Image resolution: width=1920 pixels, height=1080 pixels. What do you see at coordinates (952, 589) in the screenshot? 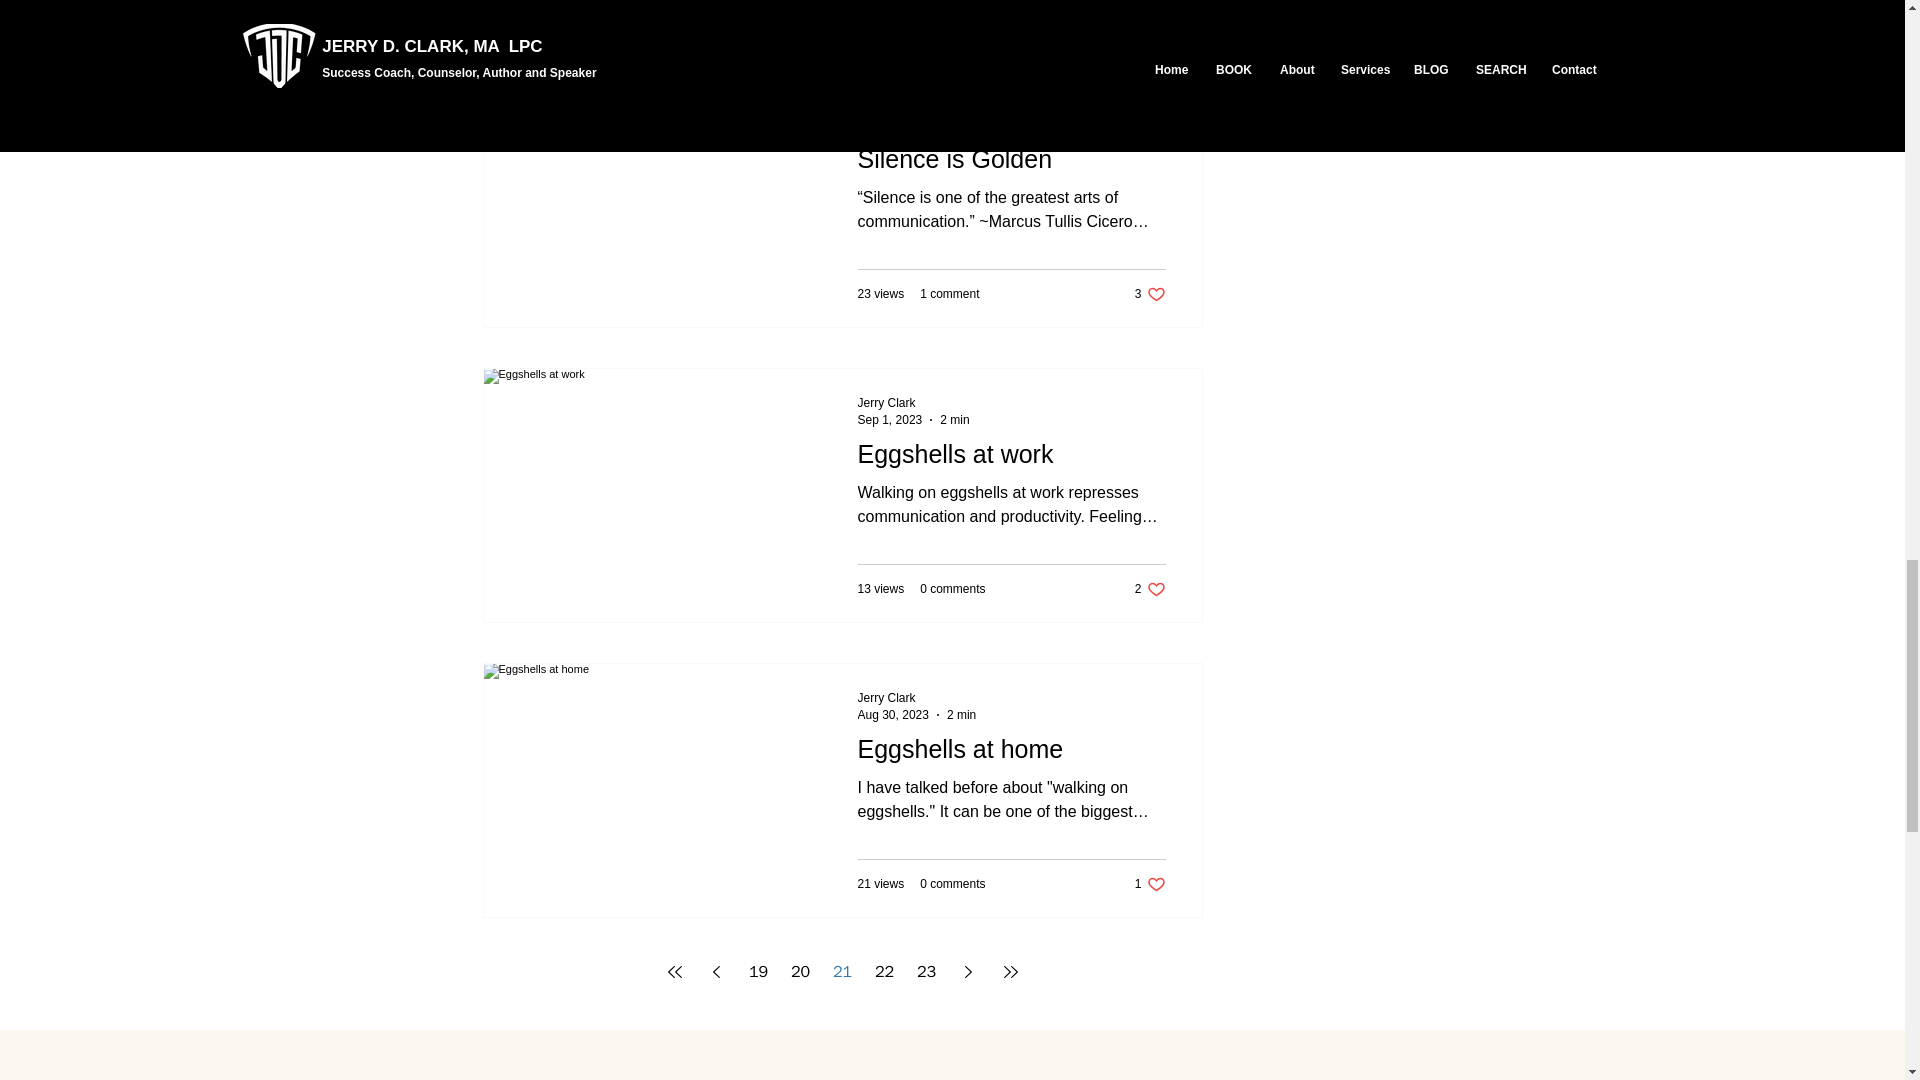
I see `0 comments` at bounding box center [952, 589].